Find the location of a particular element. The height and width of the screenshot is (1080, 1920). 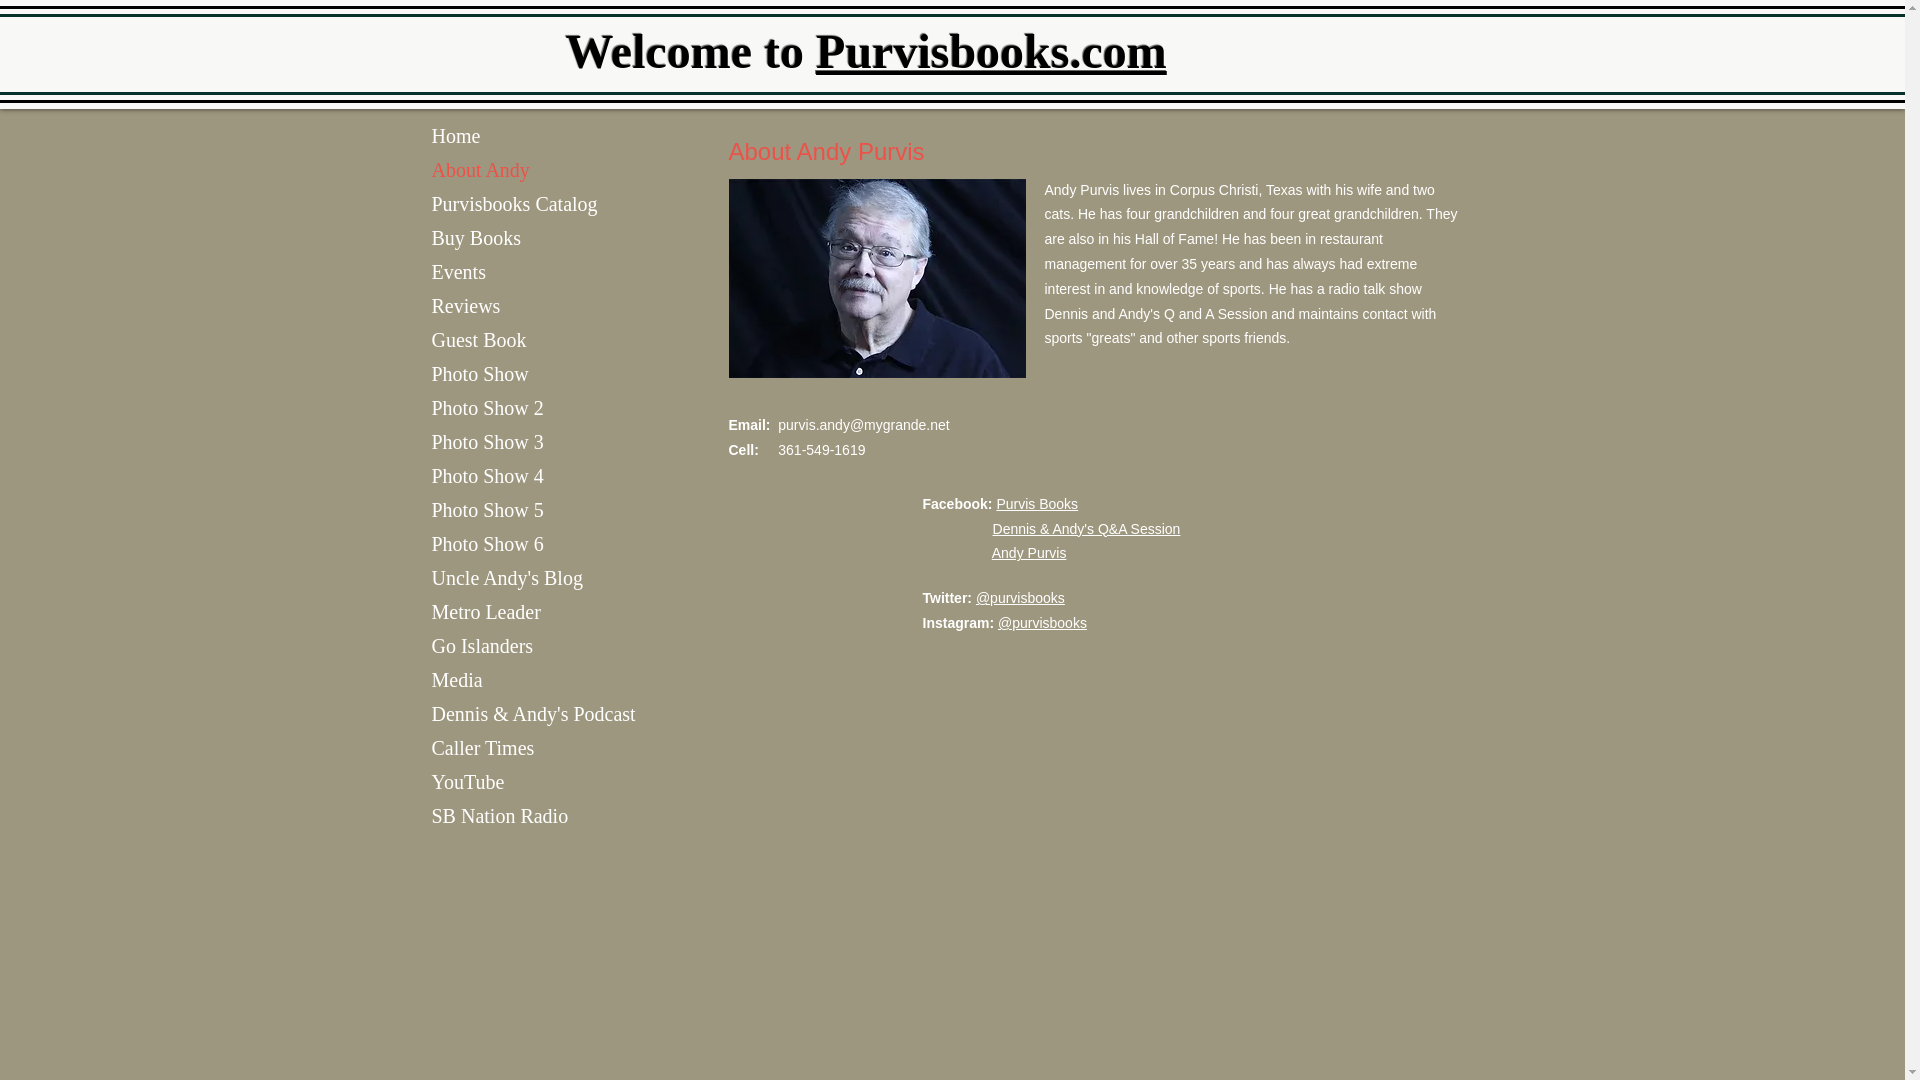

Purvis Books is located at coordinates (1036, 503).